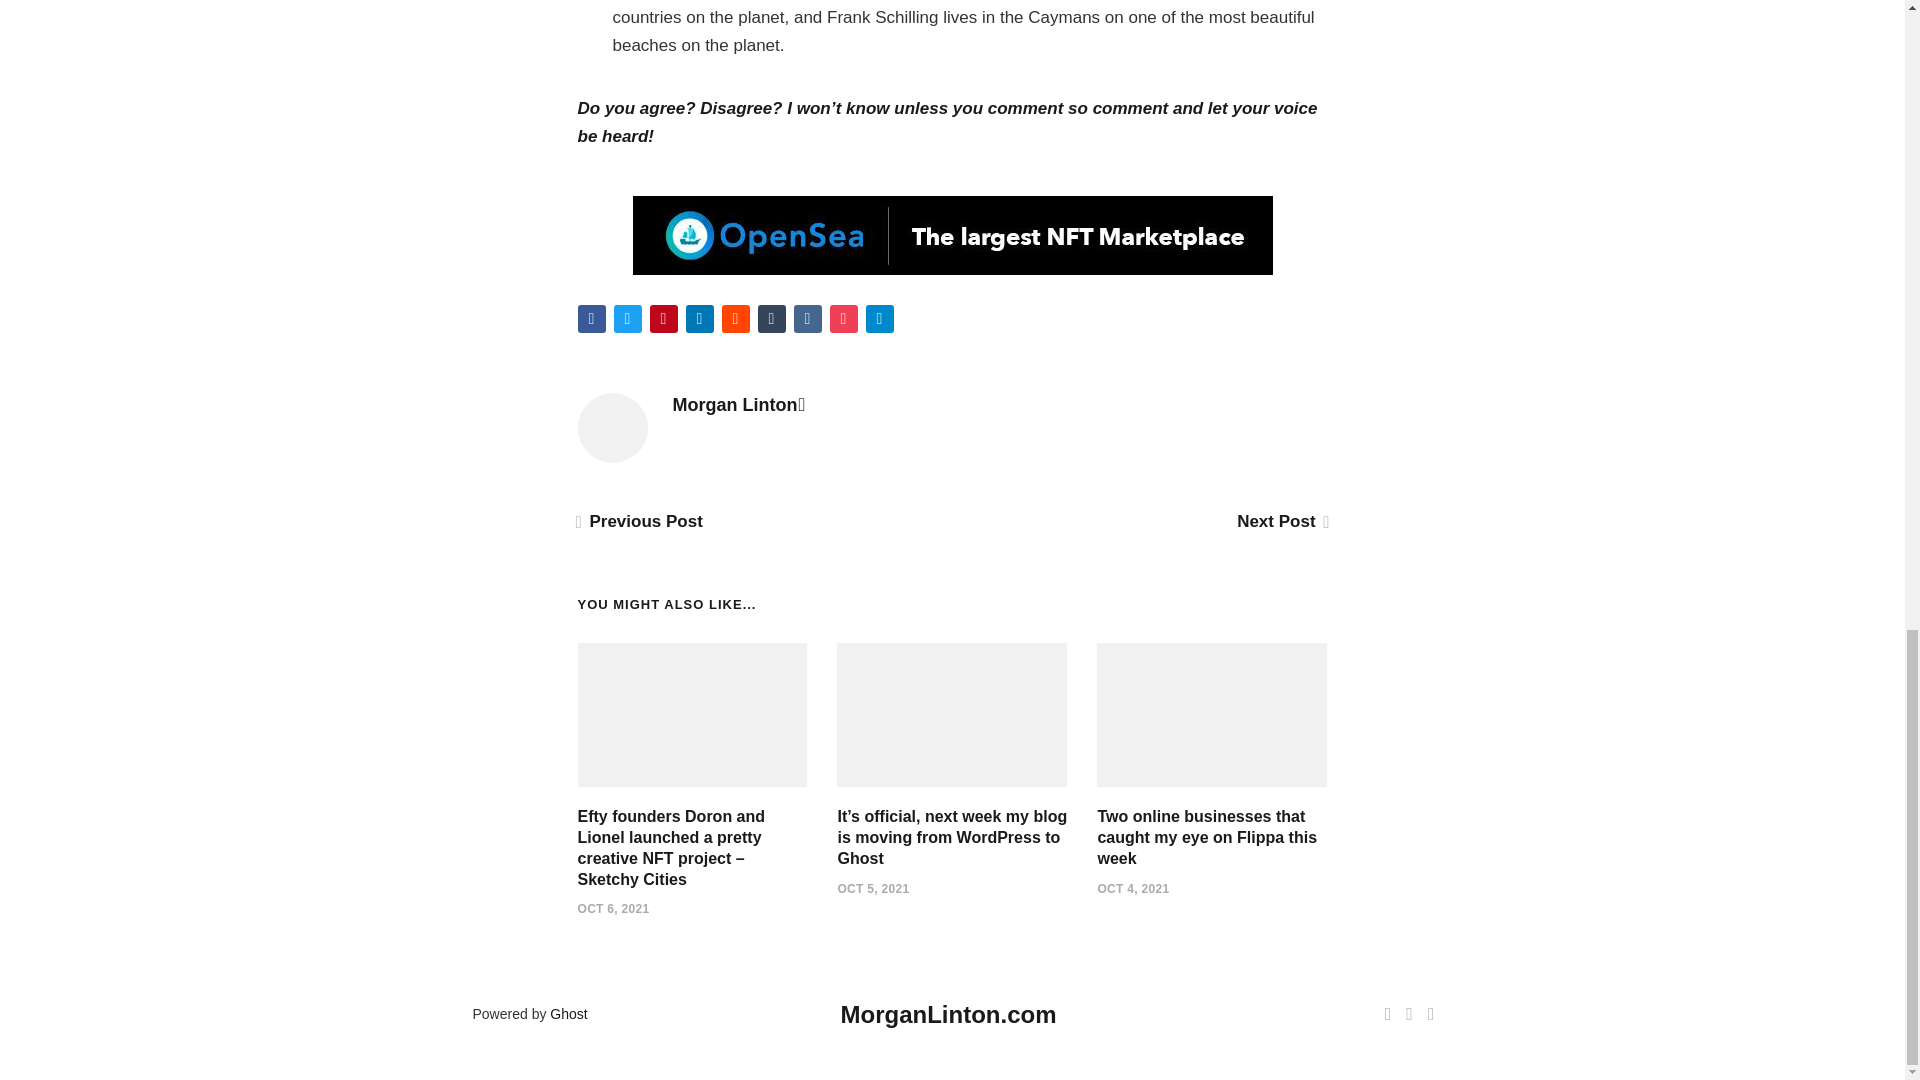  Describe the element at coordinates (1281, 521) in the screenshot. I see `Next Post` at that location.